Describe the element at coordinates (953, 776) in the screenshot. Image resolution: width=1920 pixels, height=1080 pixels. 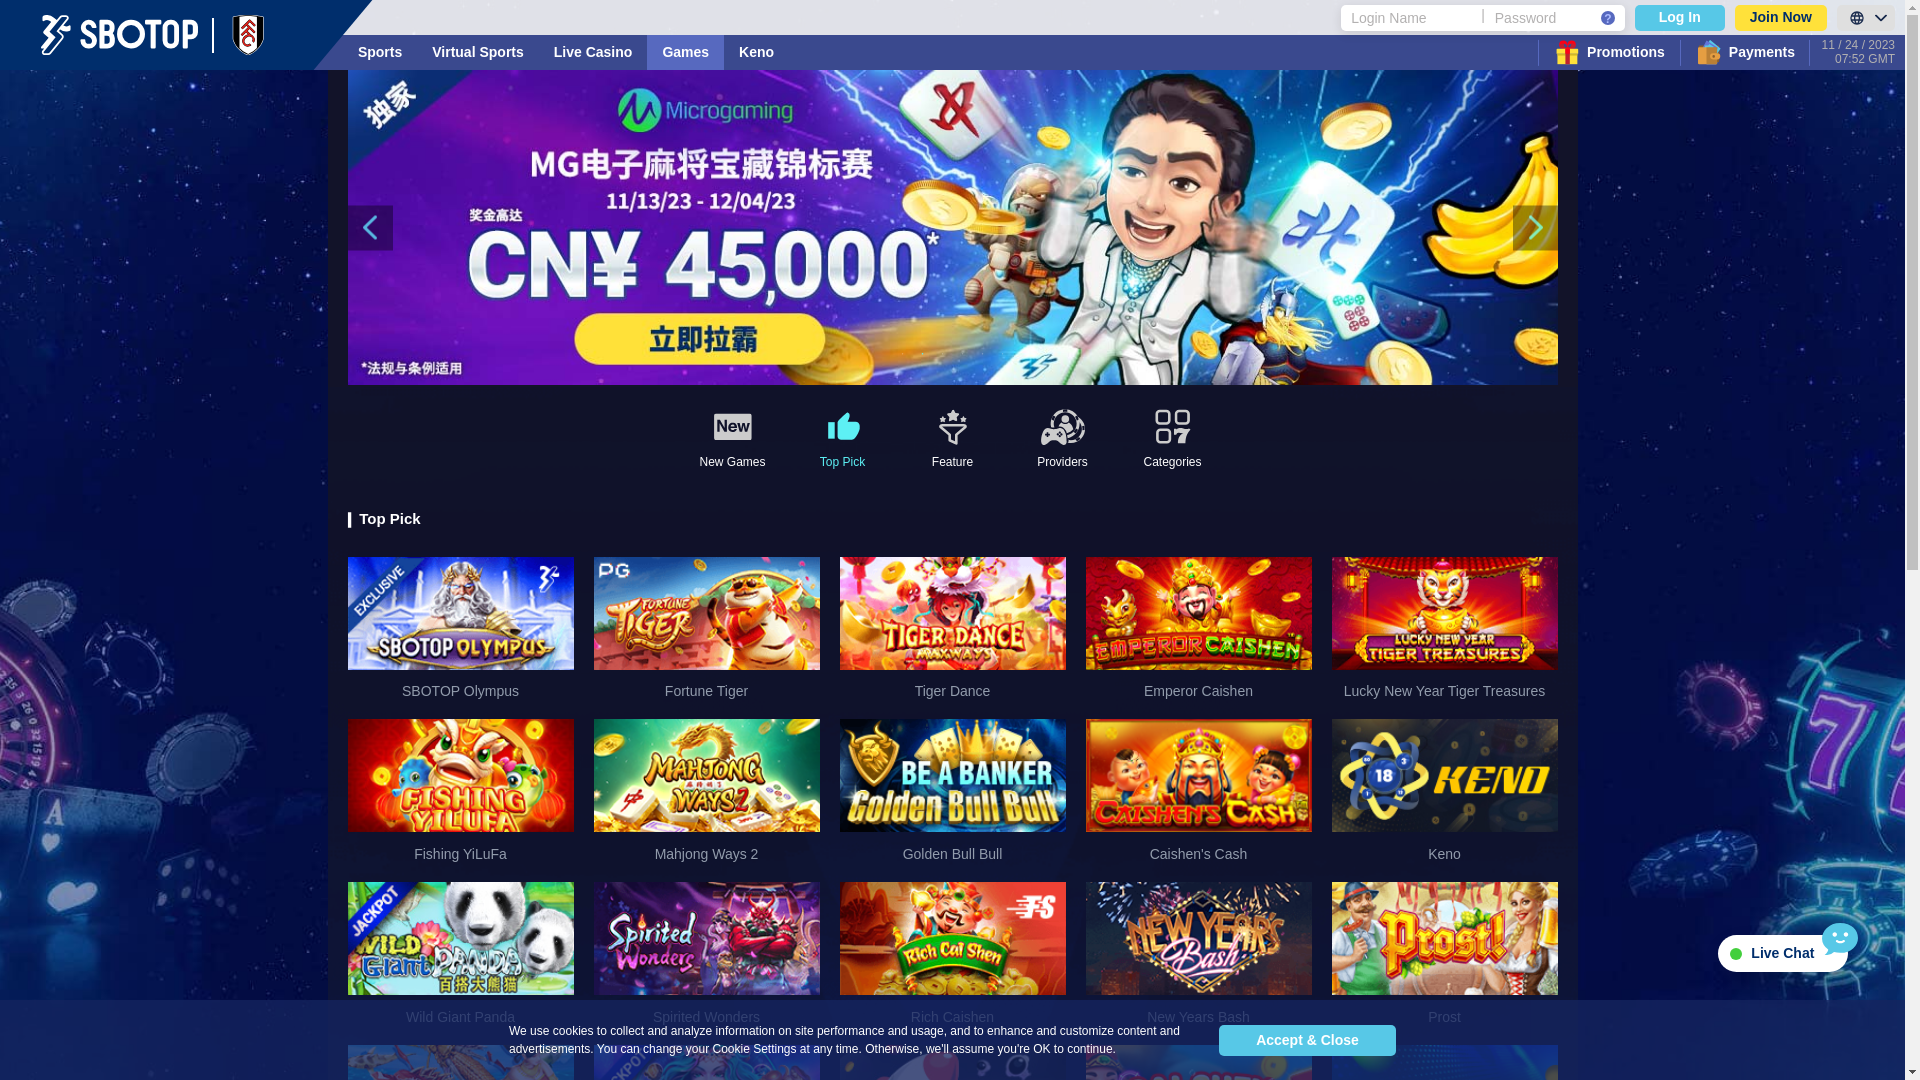
I see `Golden Bull Bull` at that location.